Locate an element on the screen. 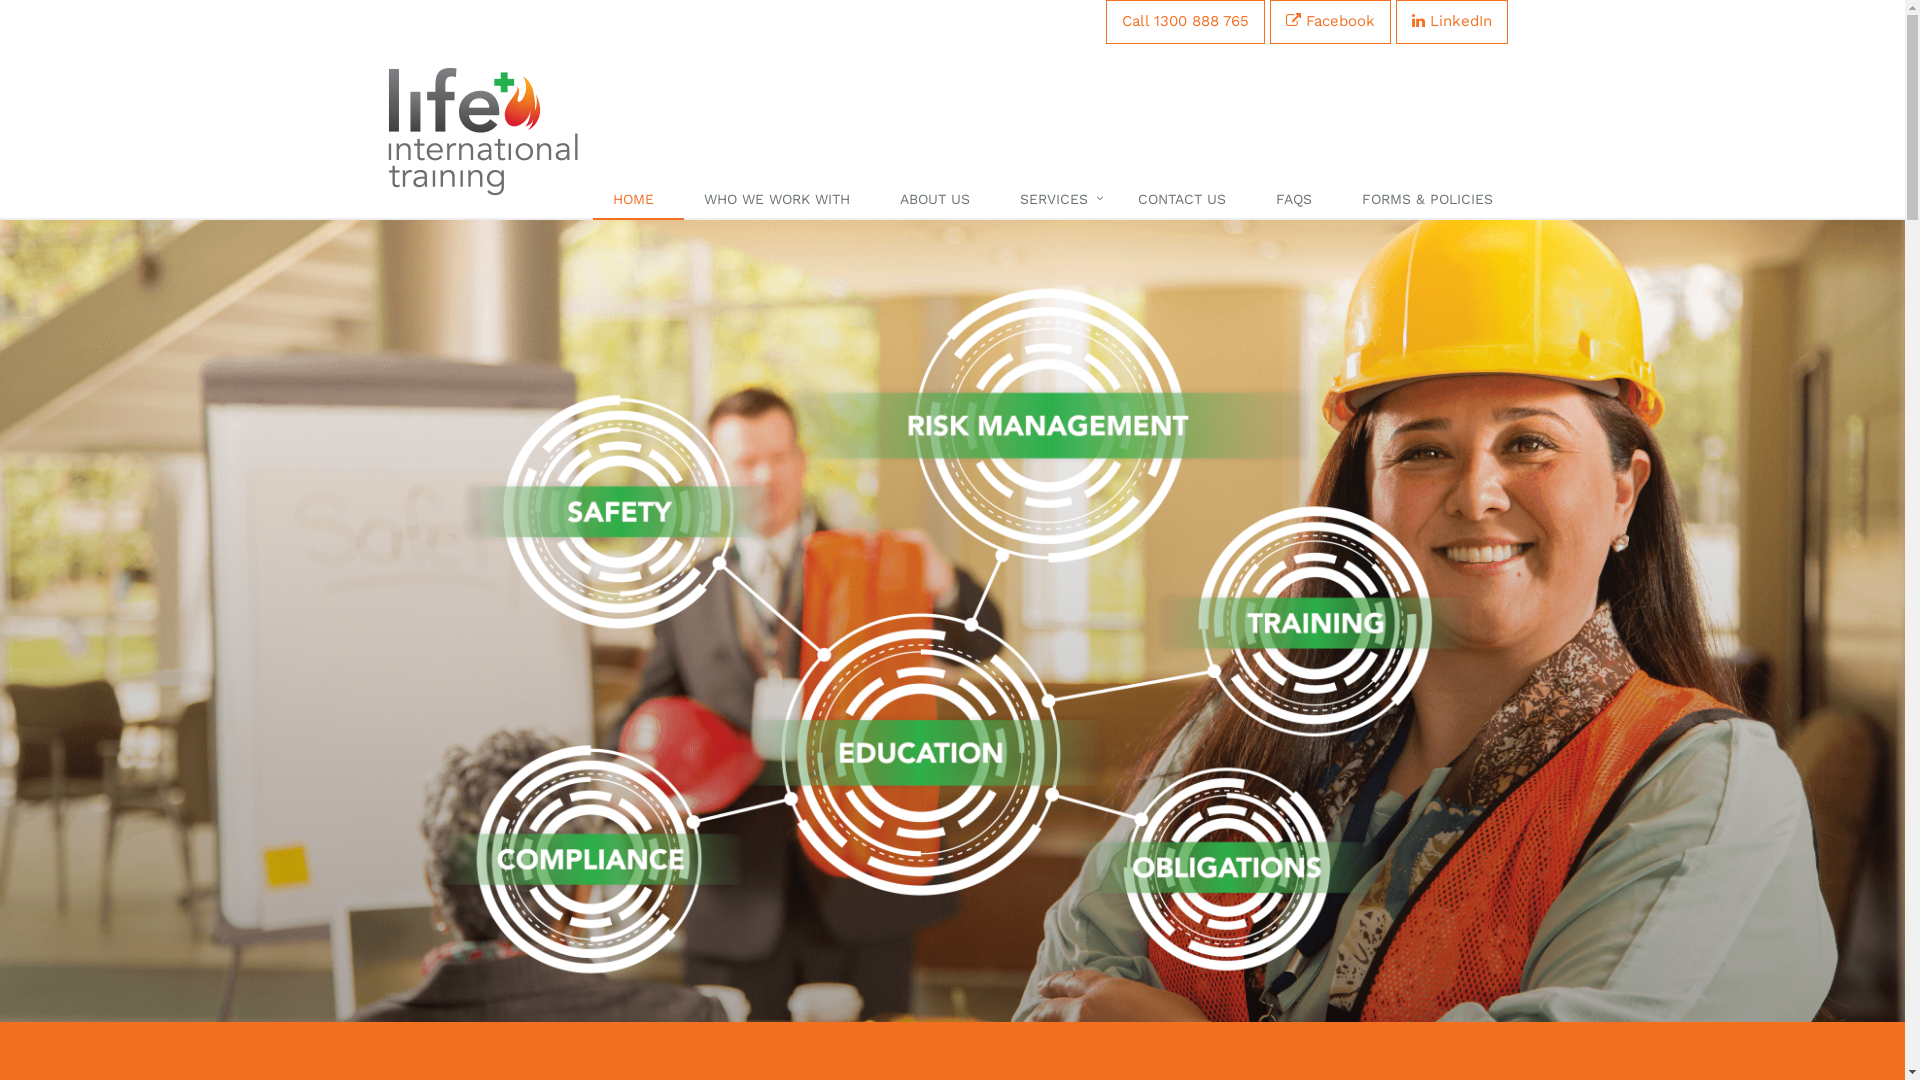 This screenshot has width=1920, height=1080. HOME is located at coordinates (638, 200).